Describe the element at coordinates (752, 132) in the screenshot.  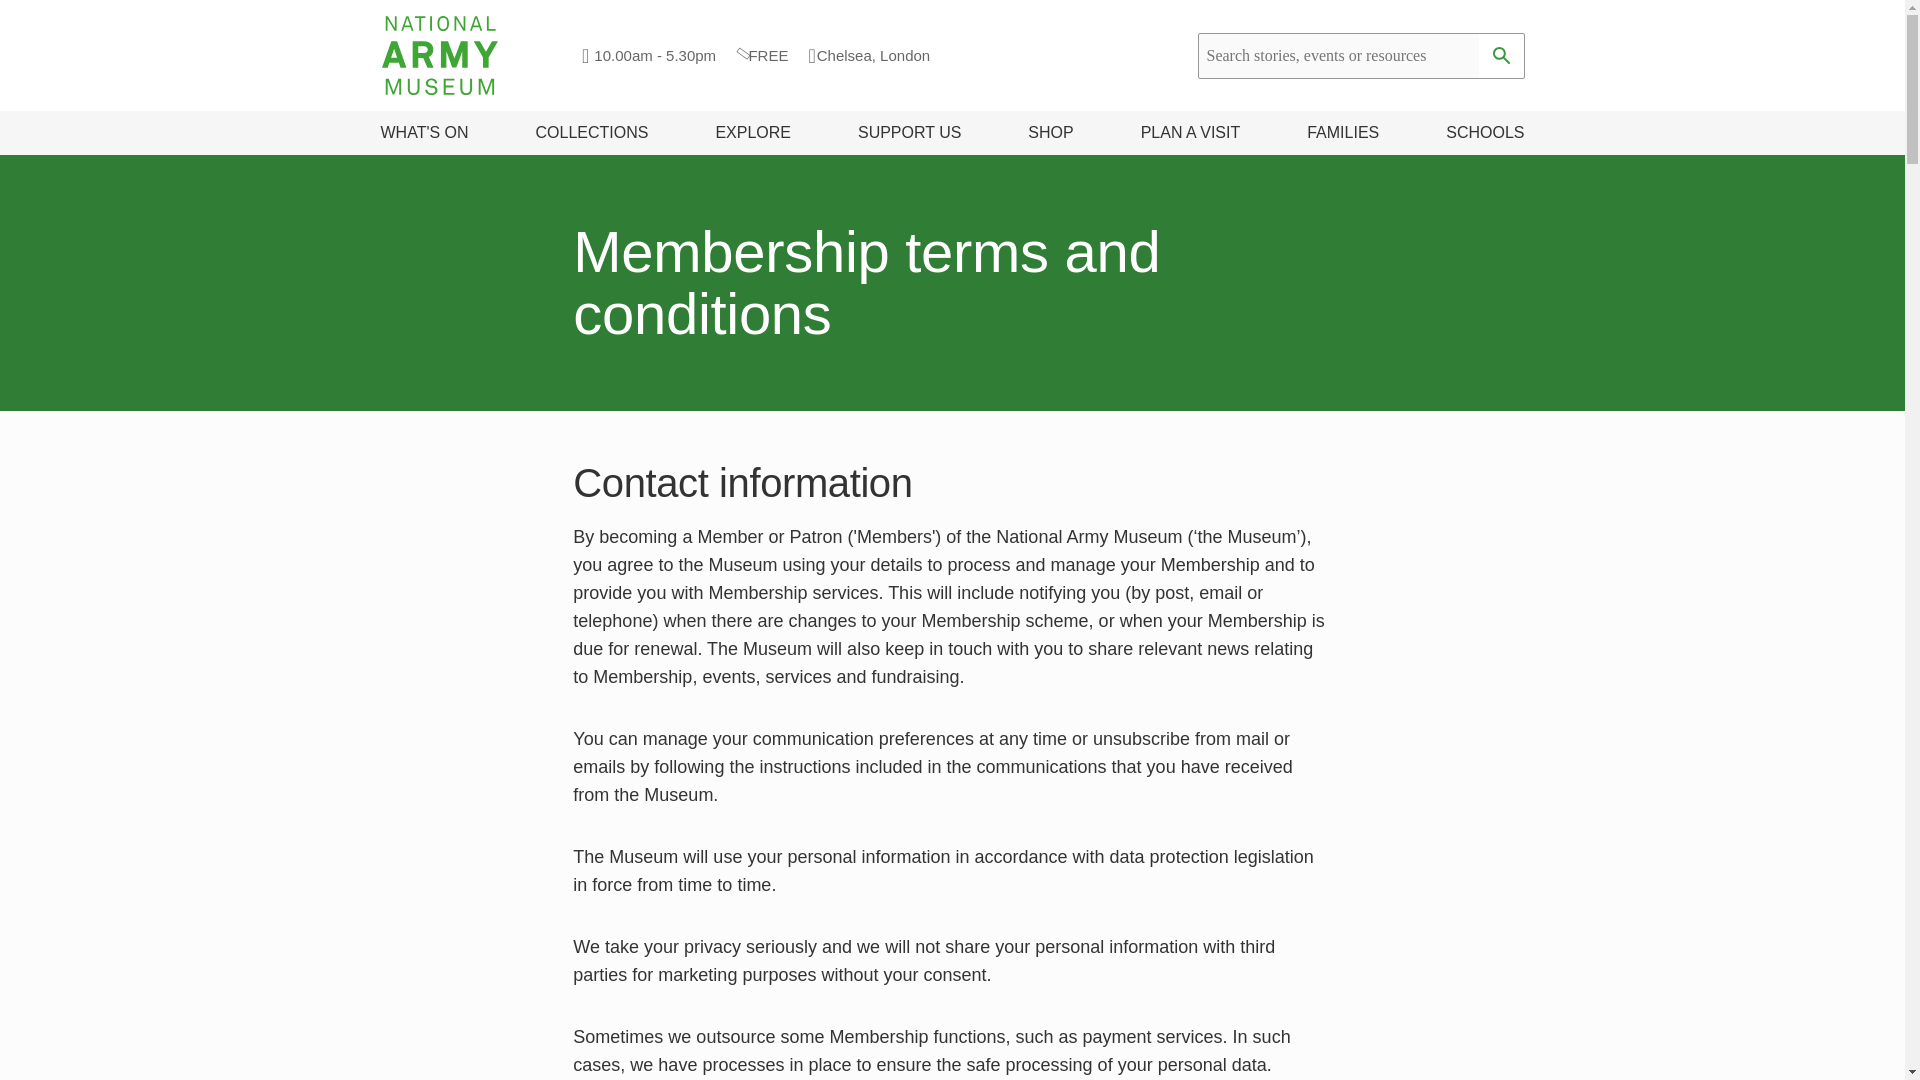
I see `EXPLORE` at that location.